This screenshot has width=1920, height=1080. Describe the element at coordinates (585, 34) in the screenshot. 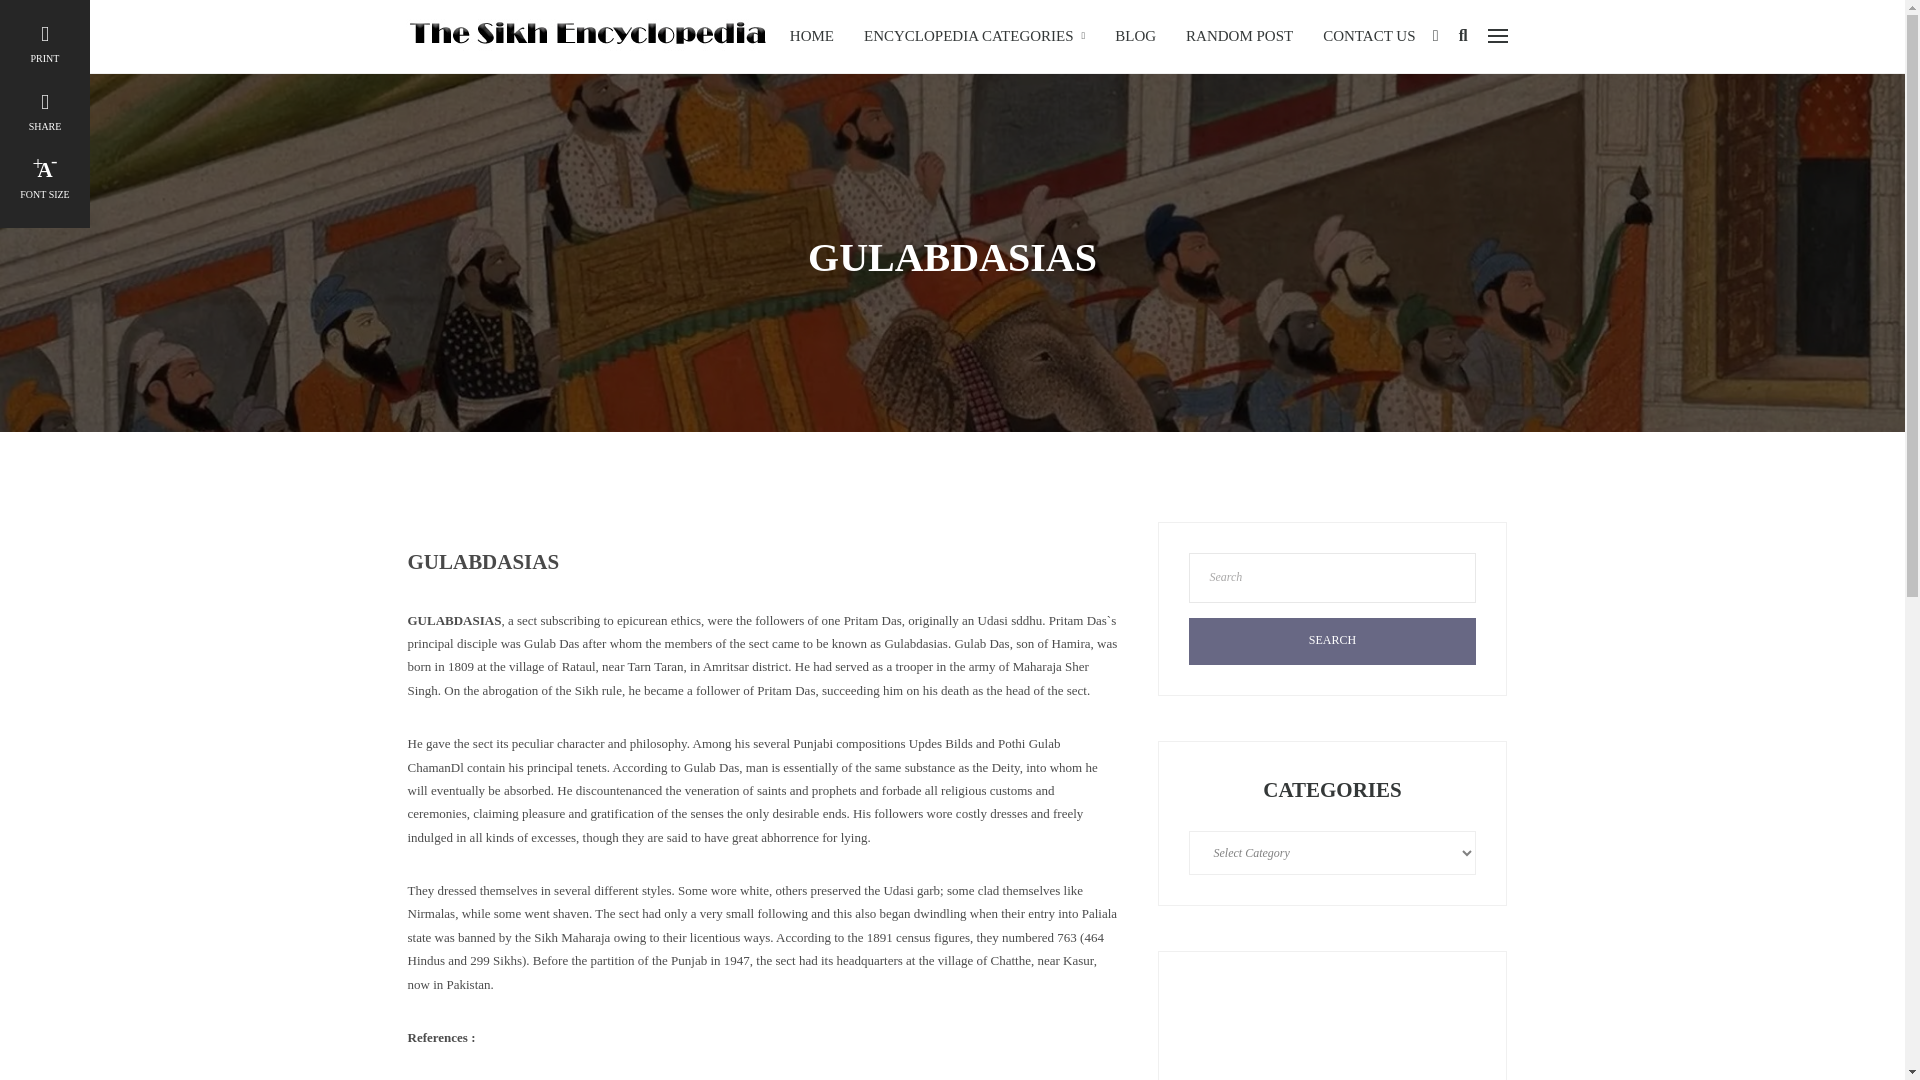

I see `The Sikh Encyclopedia` at that location.